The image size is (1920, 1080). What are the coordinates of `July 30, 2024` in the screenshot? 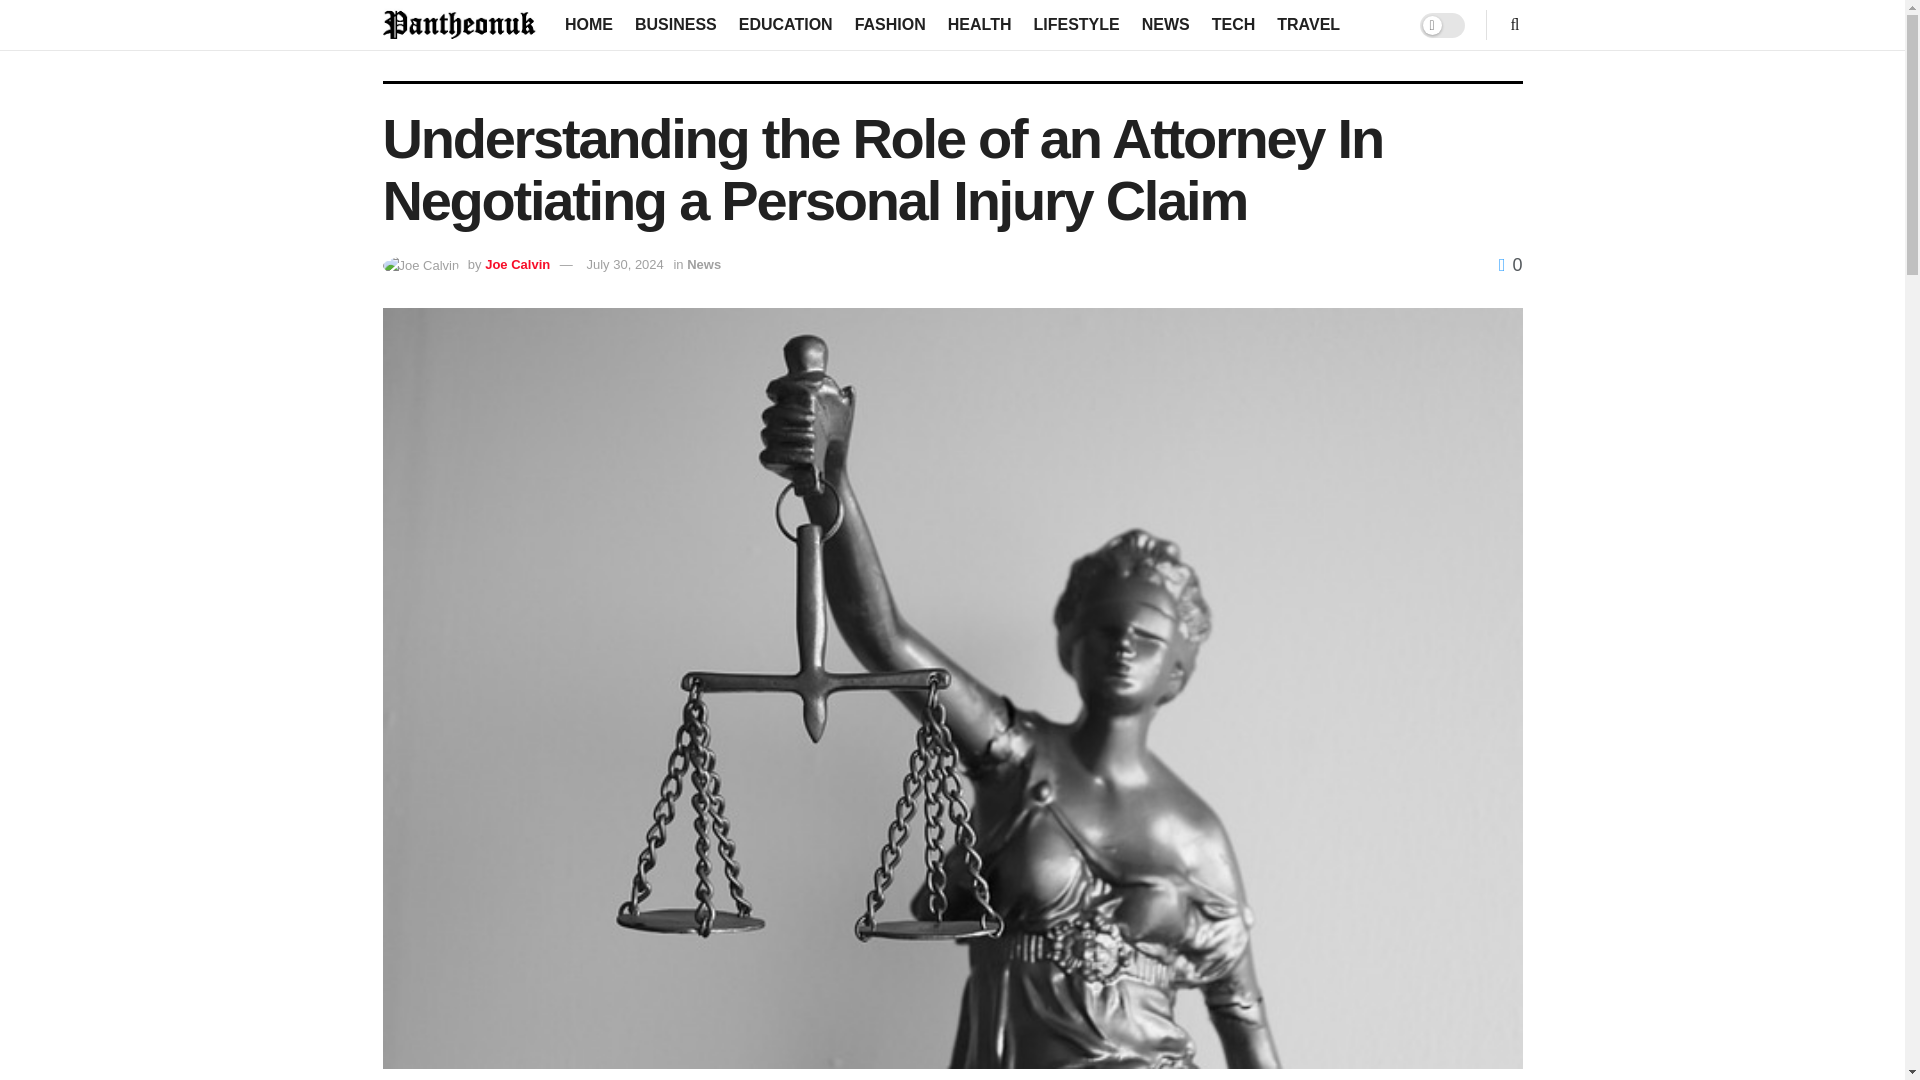 It's located at (624, 264).